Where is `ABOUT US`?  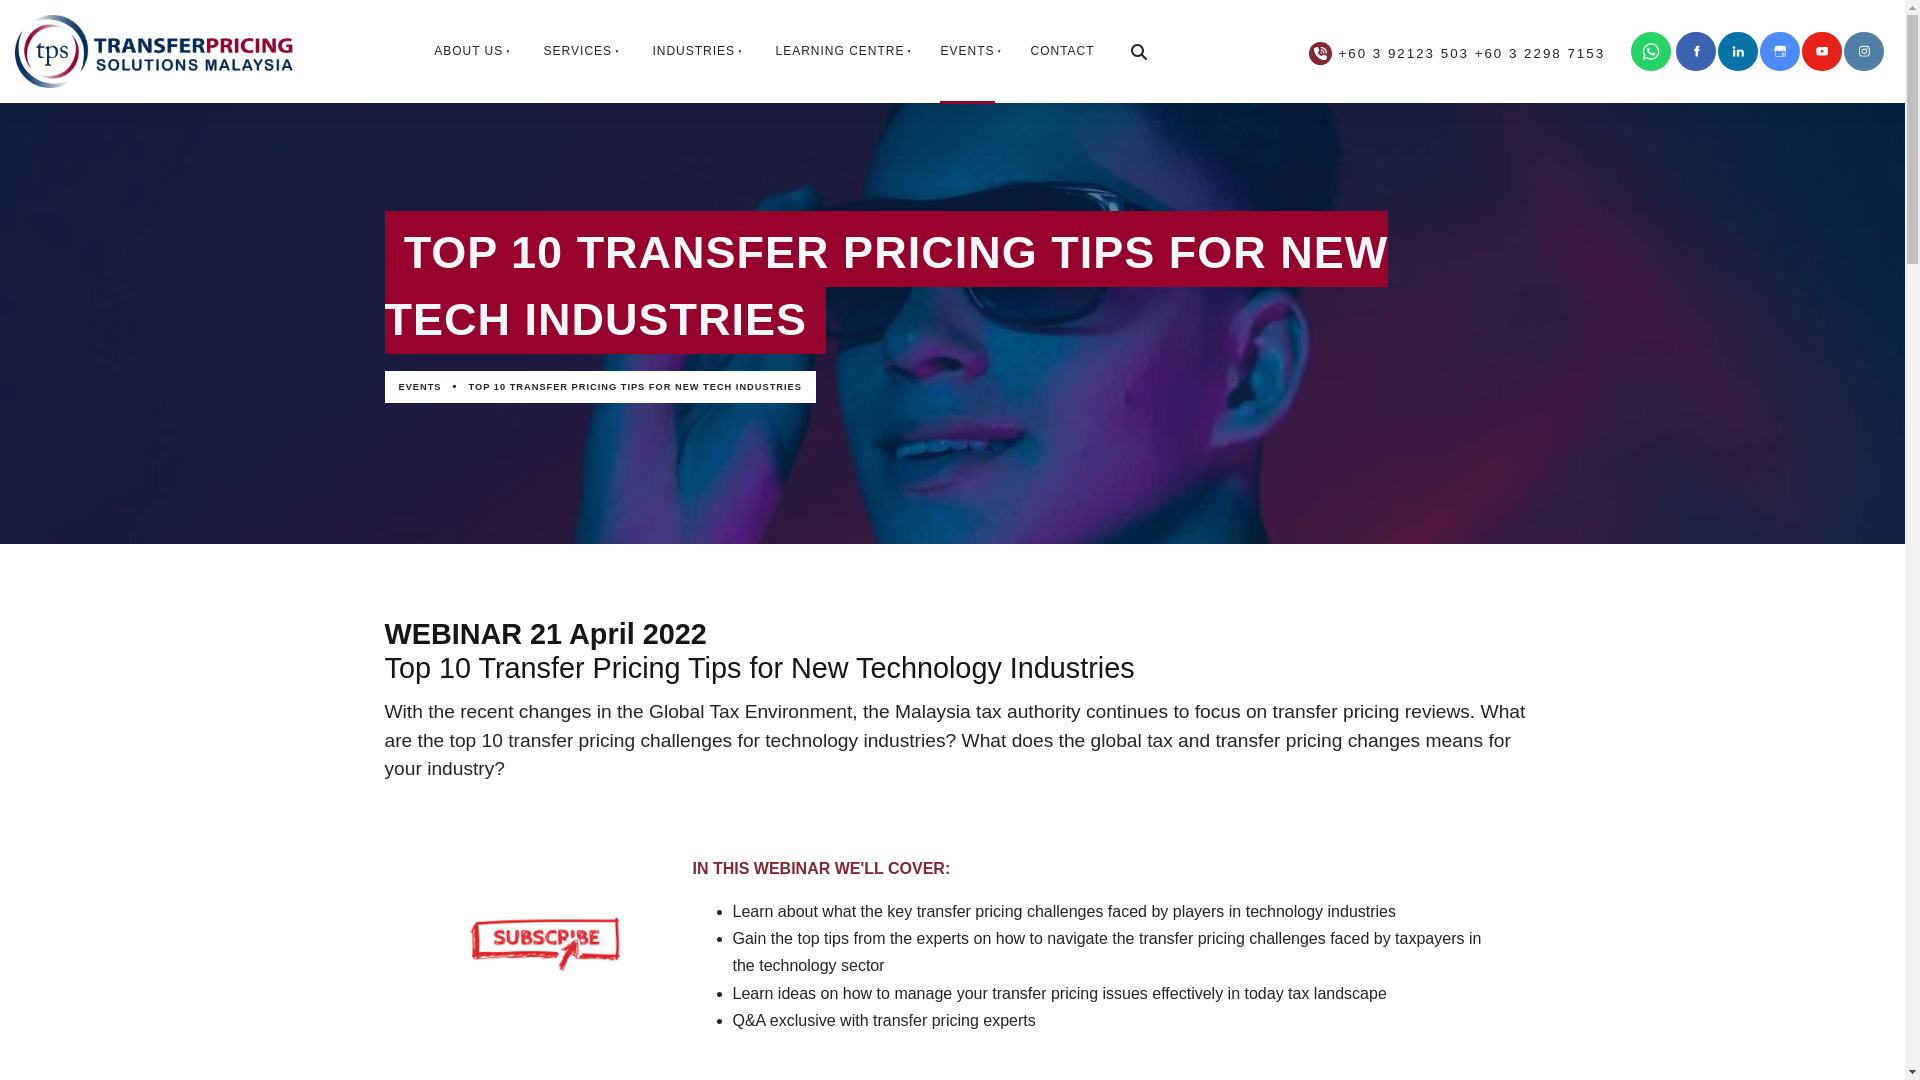 ABOUT US is located at coordinates (466, 50).